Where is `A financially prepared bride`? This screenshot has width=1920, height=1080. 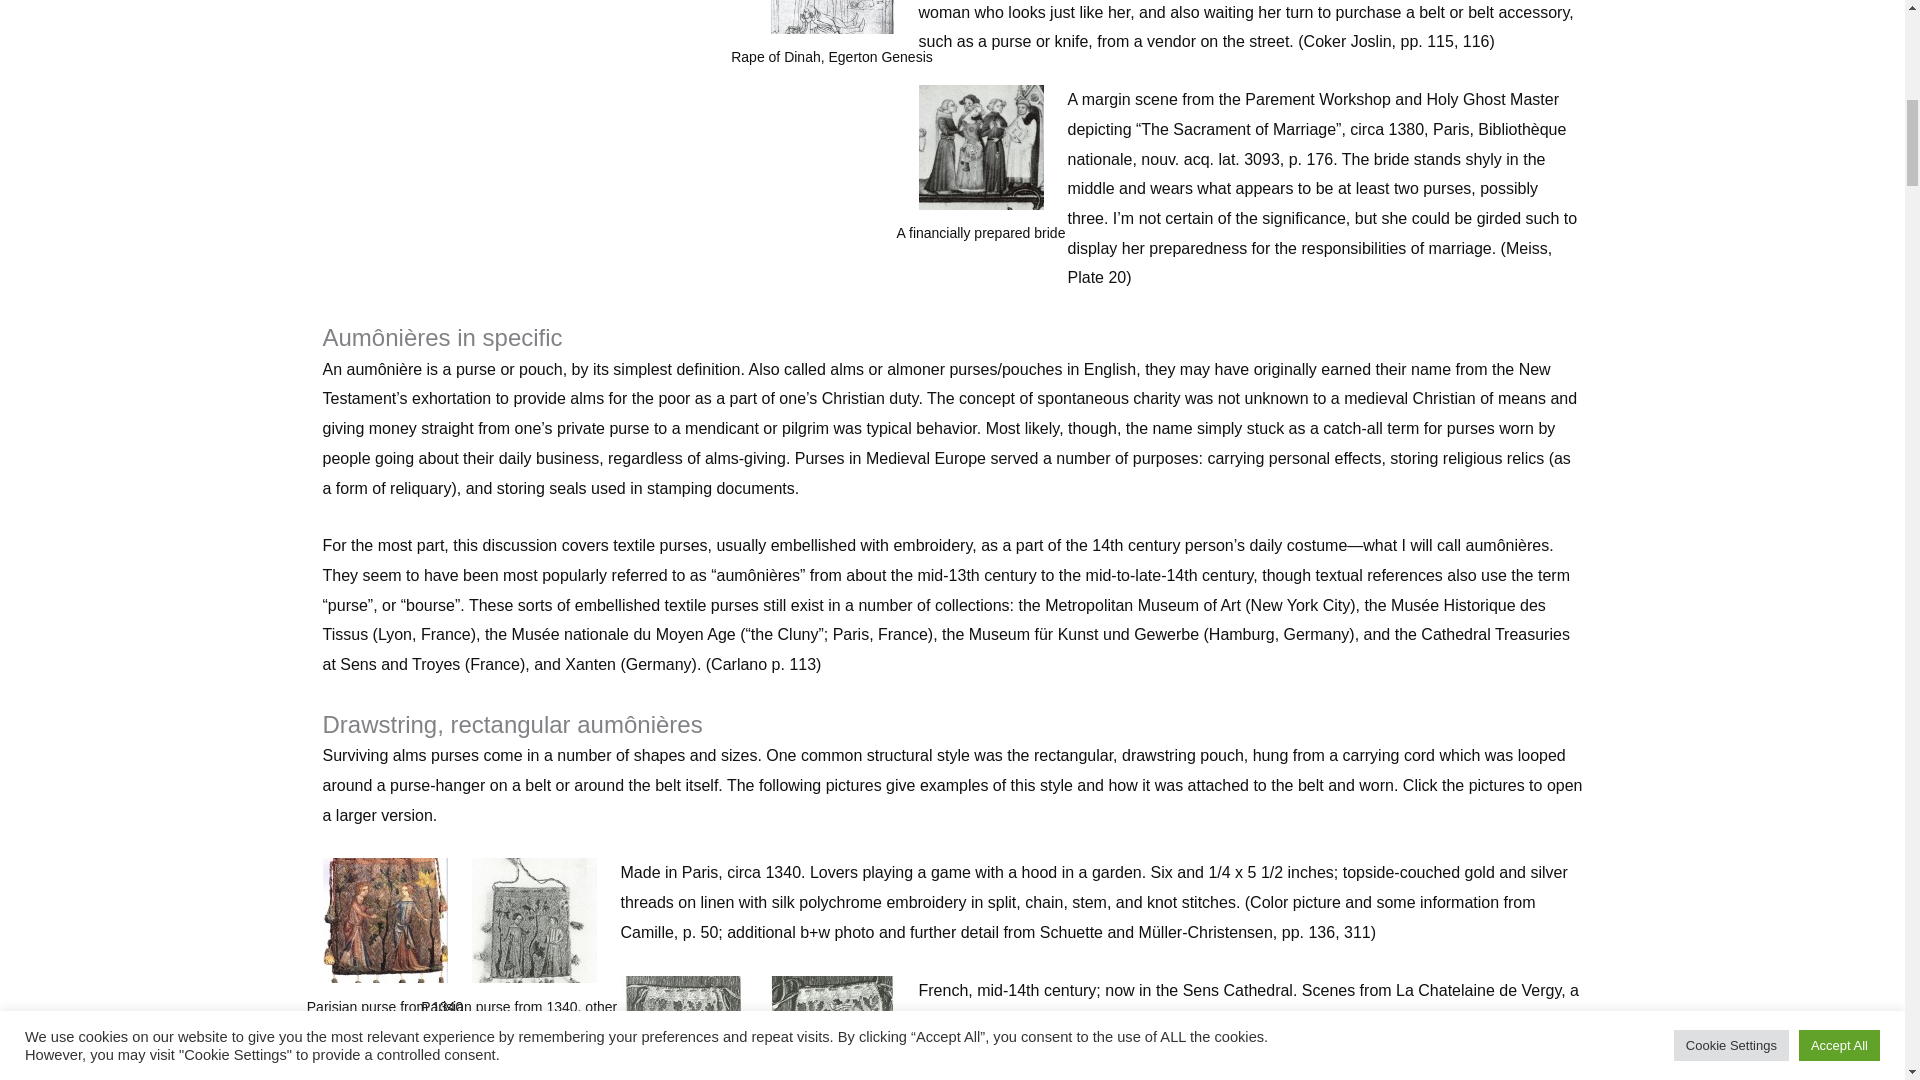
A financially prepared bride is located at coordinates (980, 147).